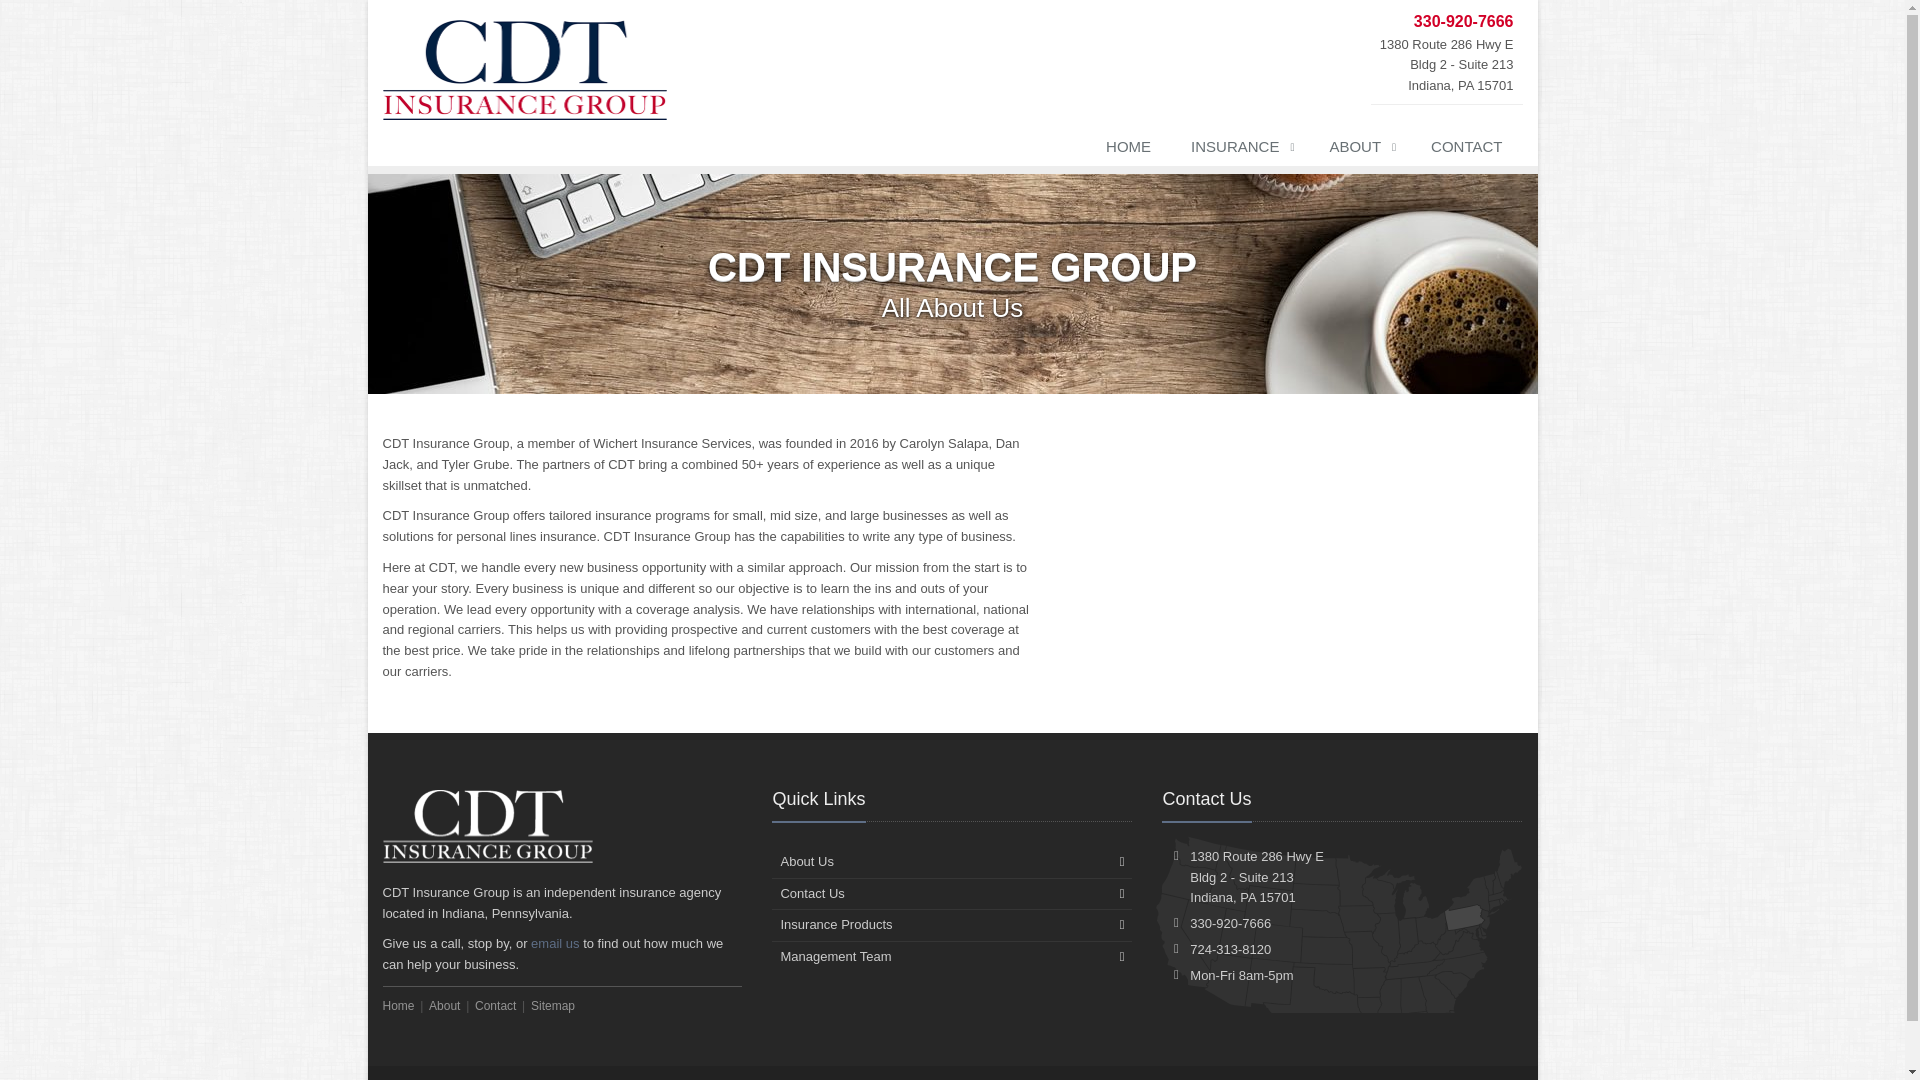  Describe the element at coordinates (398, 1006) in the screenshot. I see `Home` at that location.